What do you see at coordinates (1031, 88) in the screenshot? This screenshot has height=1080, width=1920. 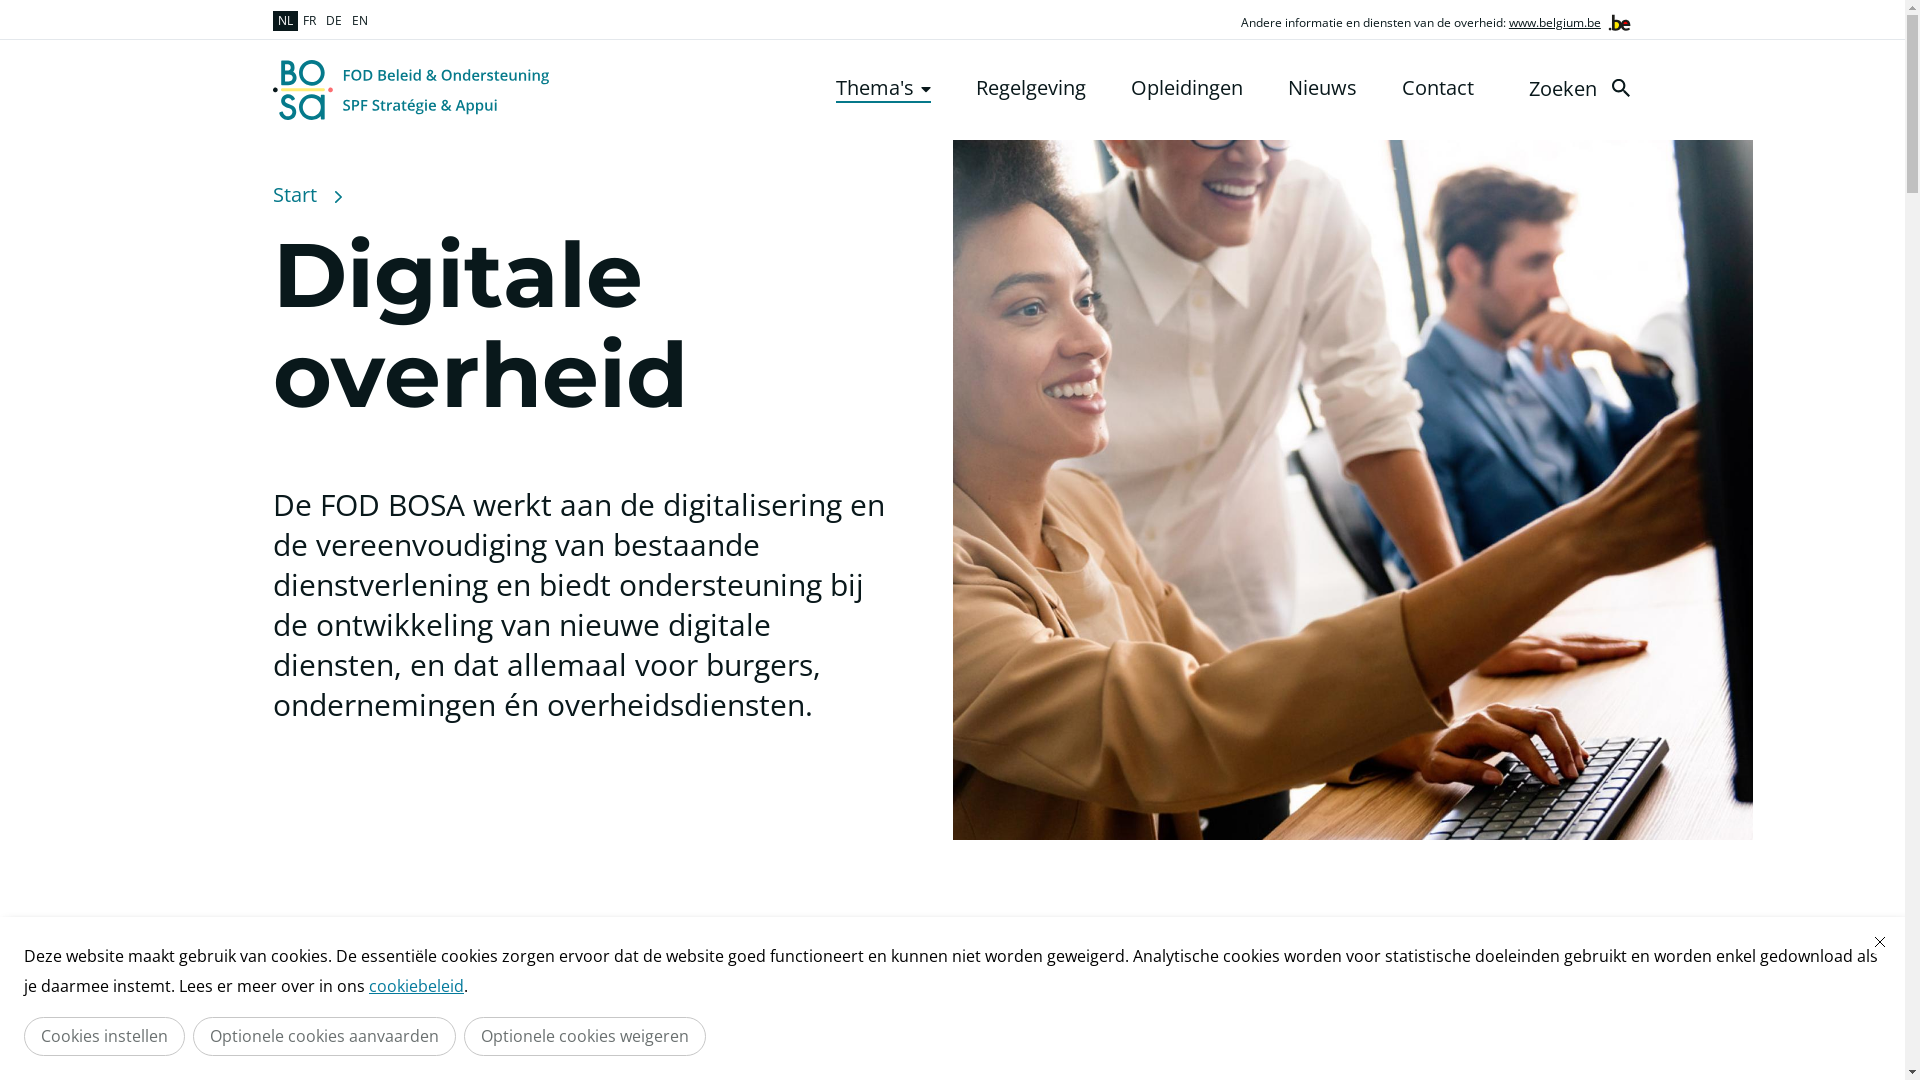 I see `Regelgeving` at bounding box center [1031, 88].